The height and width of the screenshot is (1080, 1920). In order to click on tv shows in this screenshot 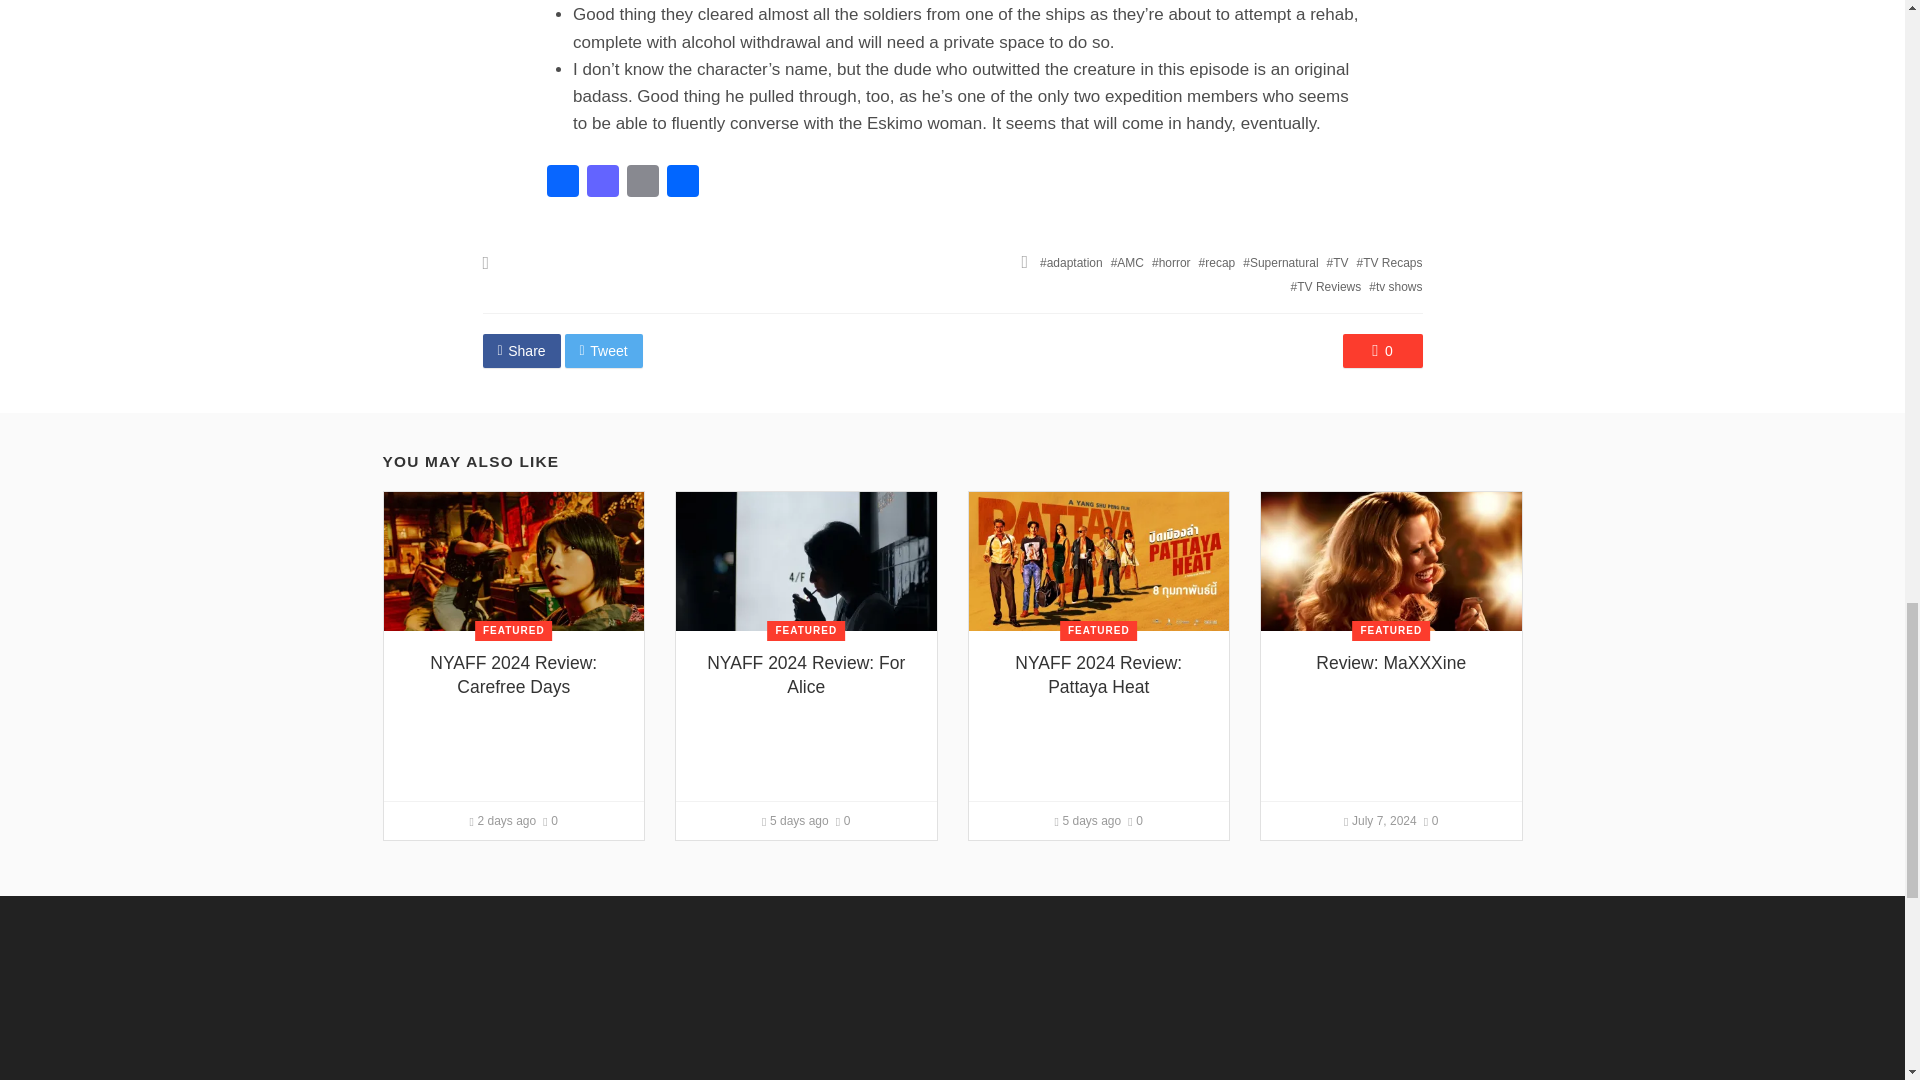, I will do `click(1395, 286)`.